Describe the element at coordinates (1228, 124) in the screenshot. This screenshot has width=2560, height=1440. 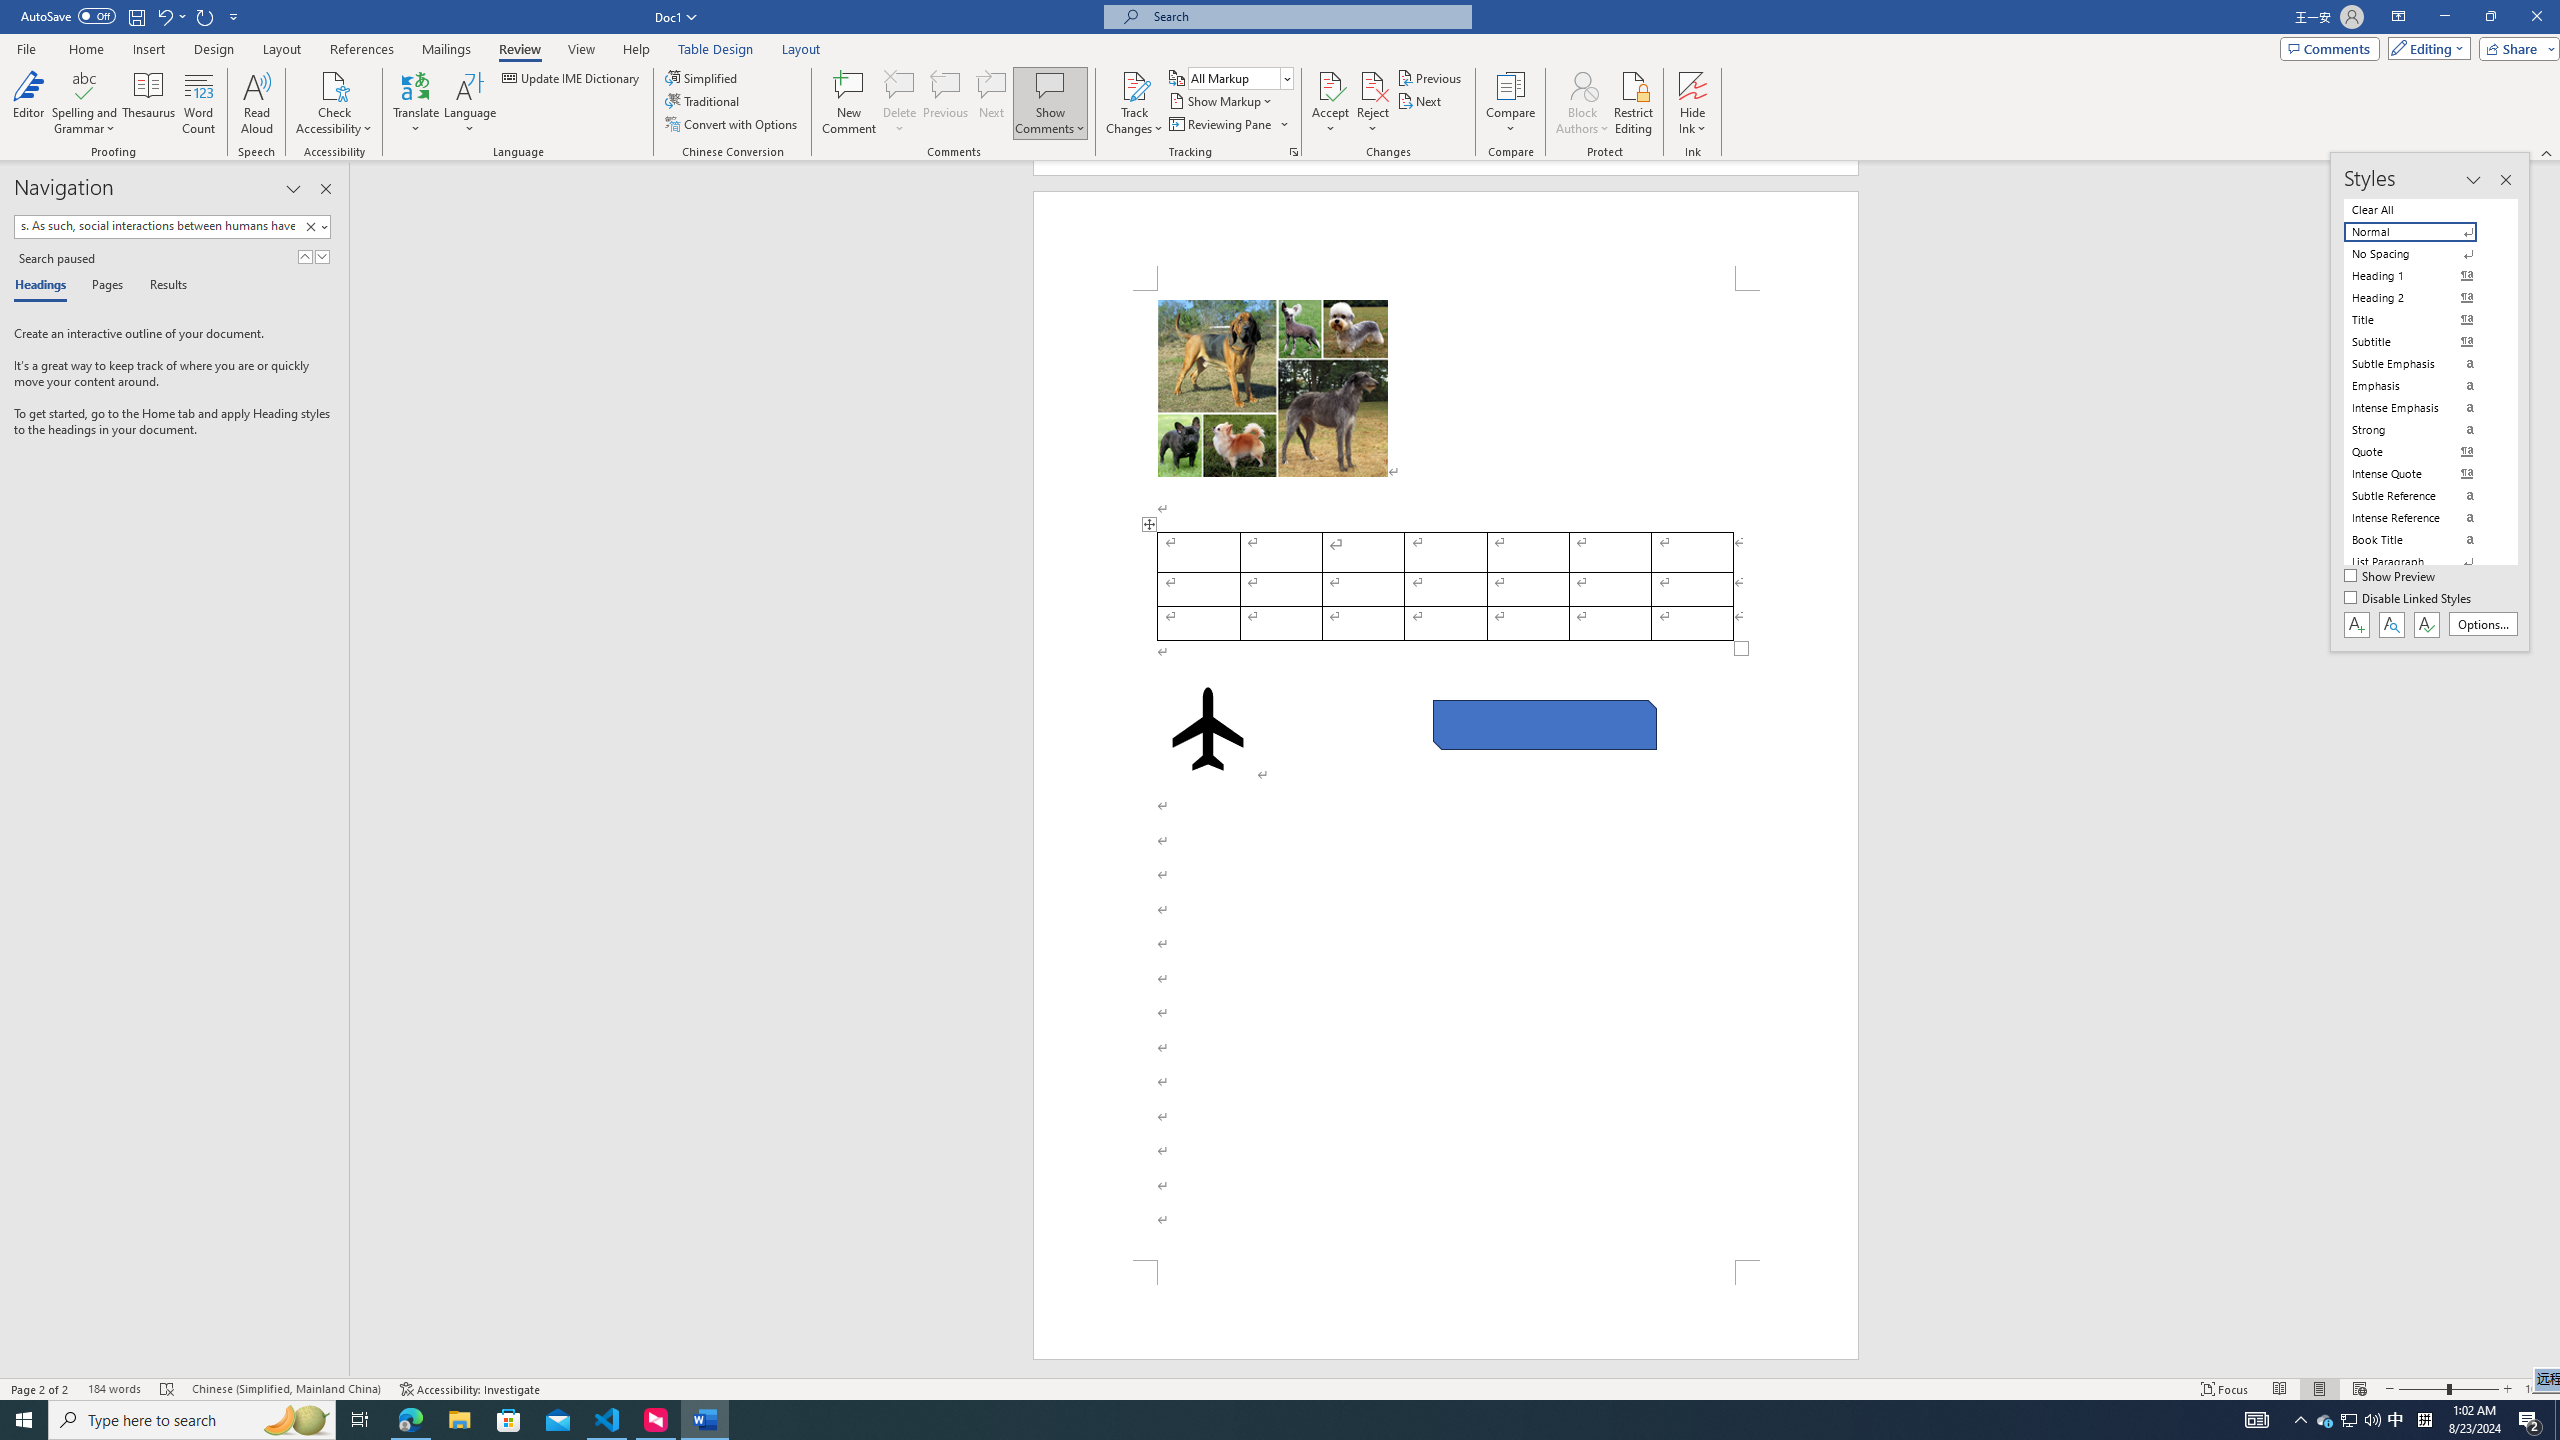
I see `Reviewing Pane` at that location.